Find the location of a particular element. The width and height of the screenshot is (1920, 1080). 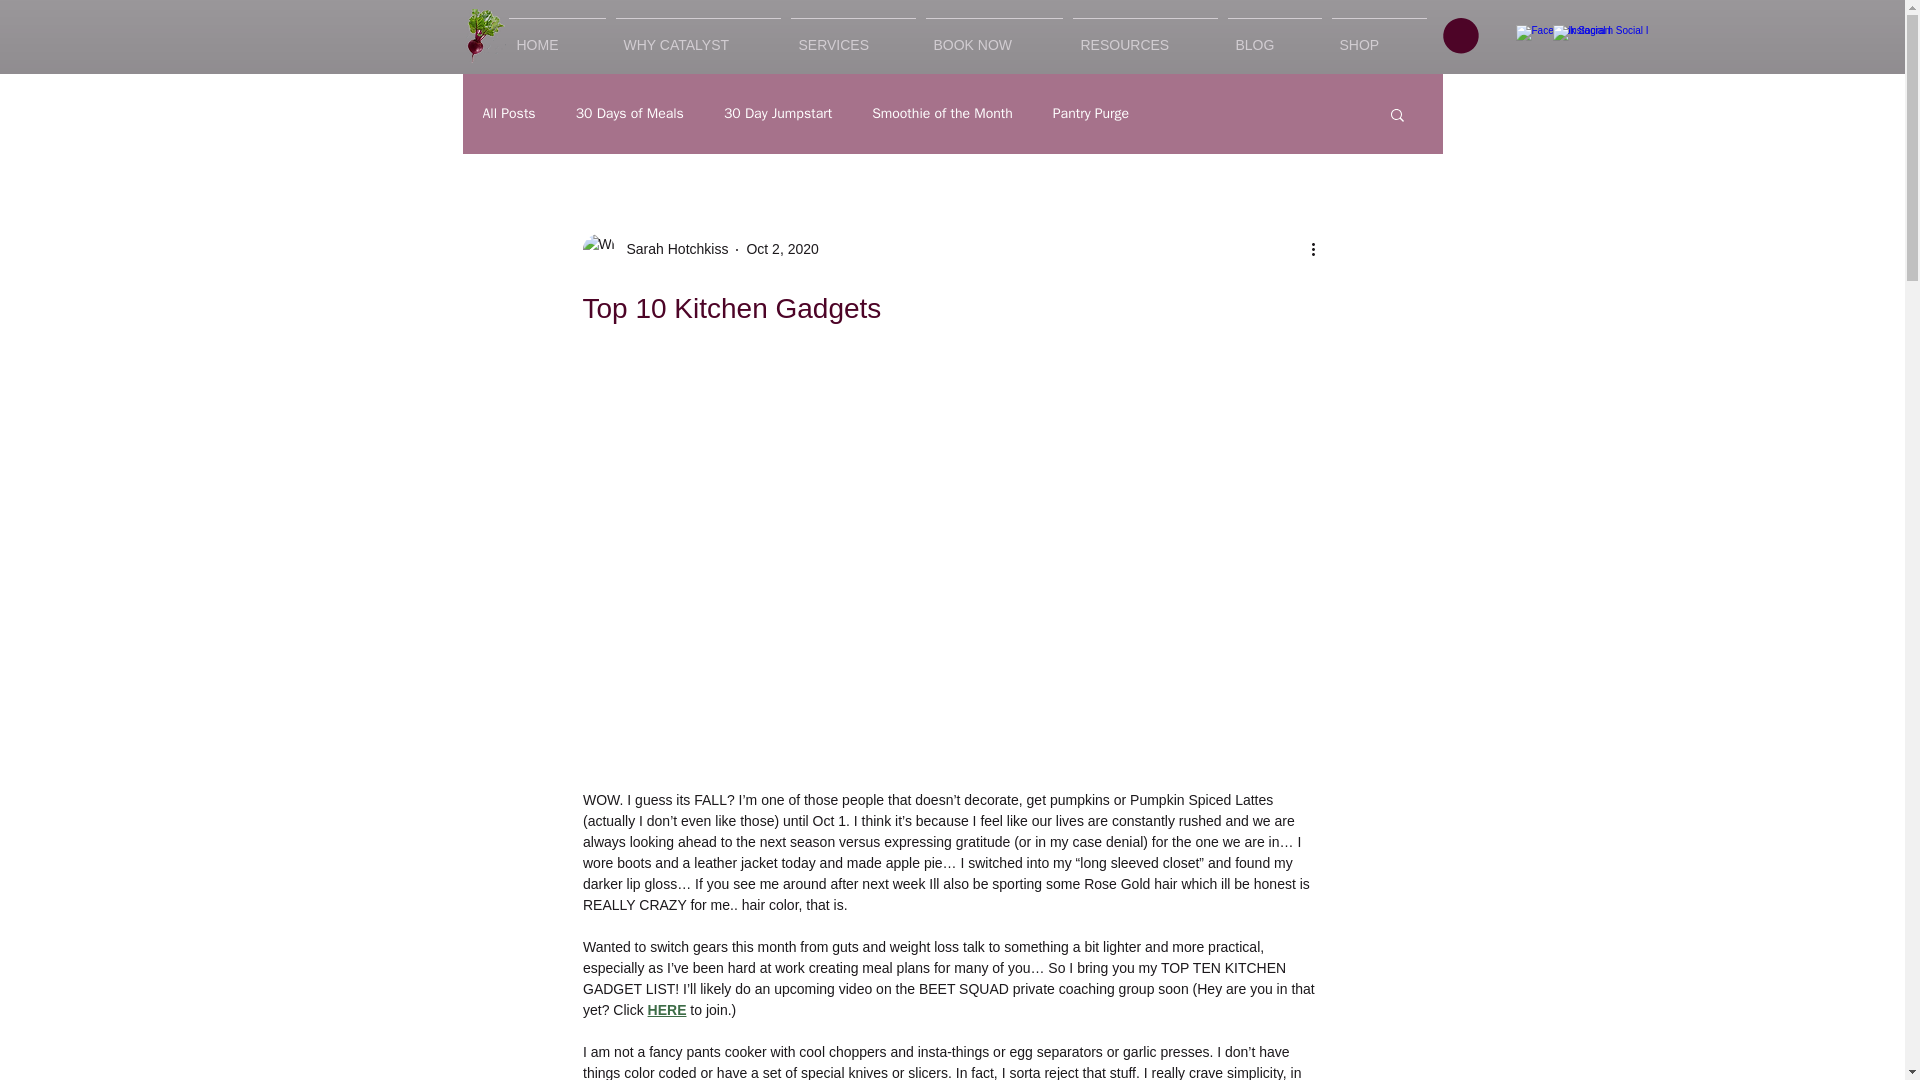

SHOP is located at coordinates (1378, 36).